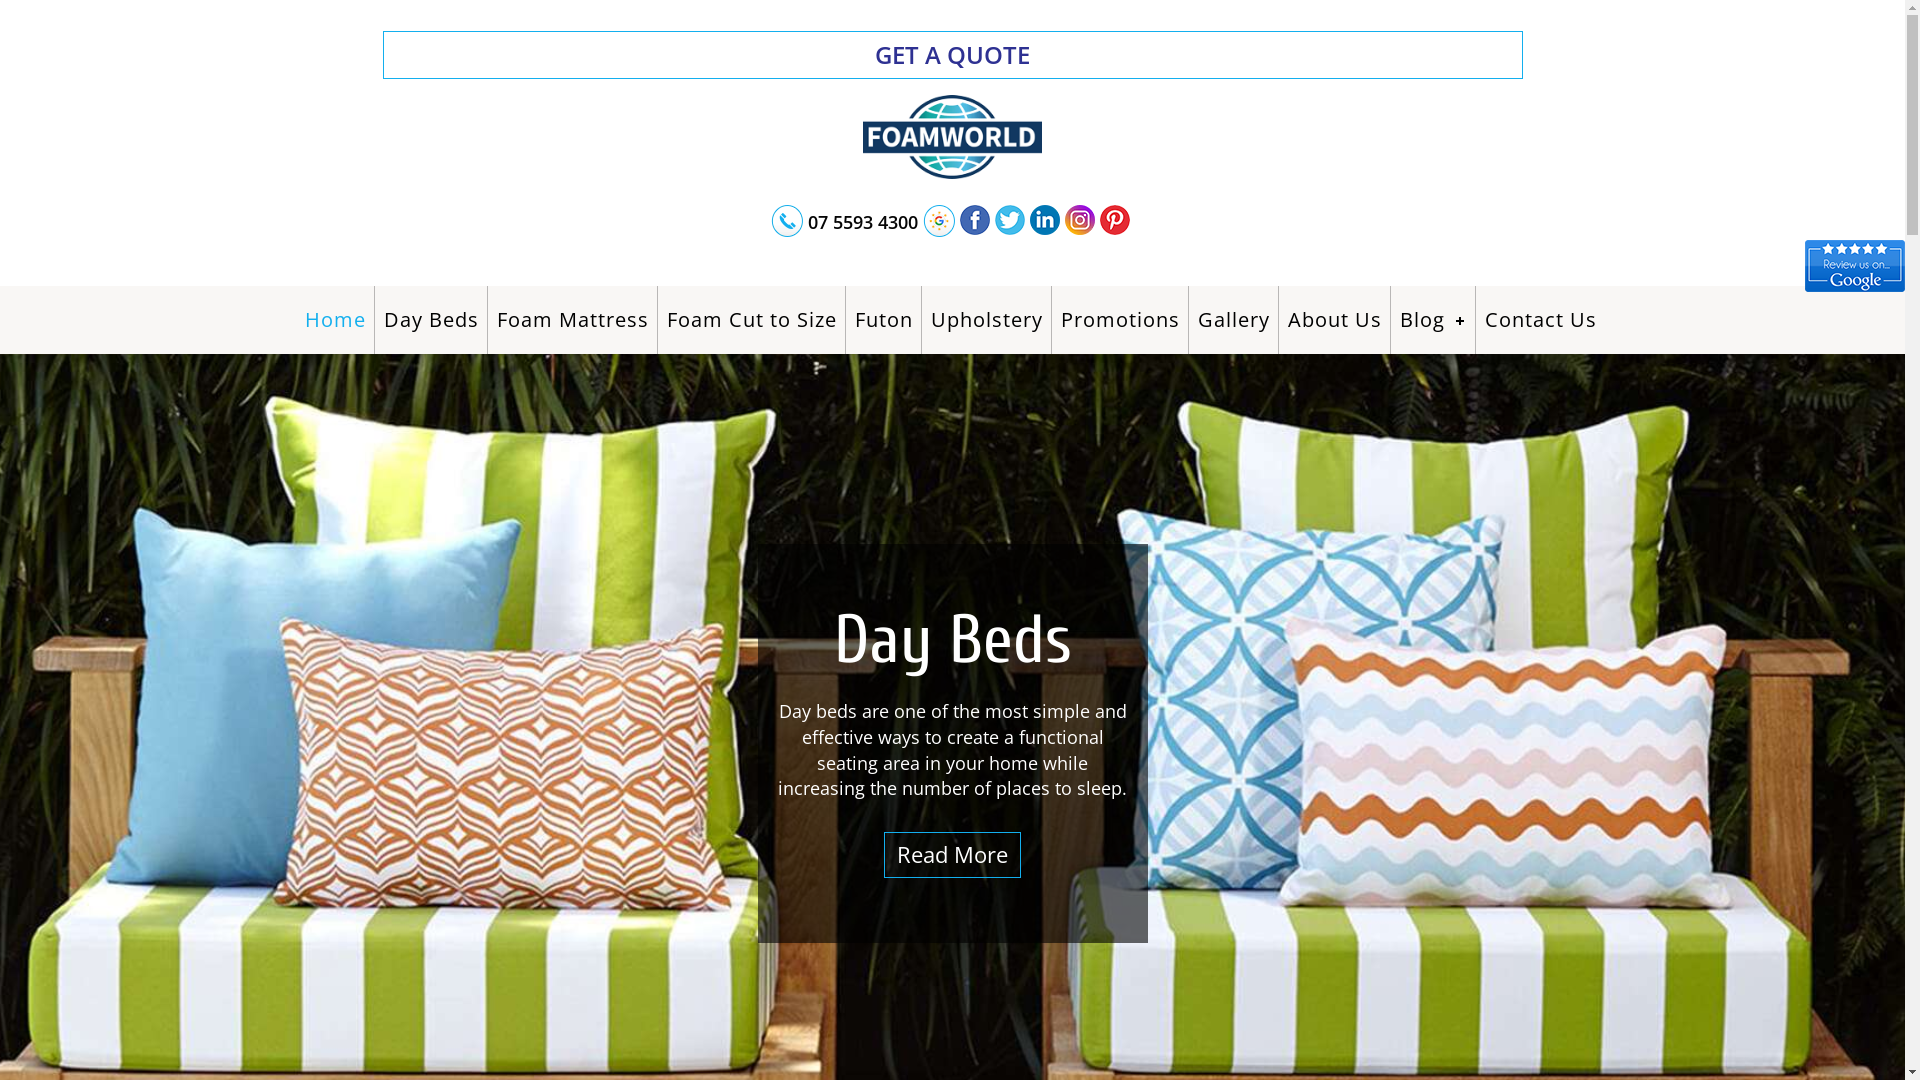 Image resolution: width=1920 pixels, height=1080 pixels. What do you see at coordinates (863, 226) in the screenshot?
I see `07 5593 4300` at bounding box center [863, 226].